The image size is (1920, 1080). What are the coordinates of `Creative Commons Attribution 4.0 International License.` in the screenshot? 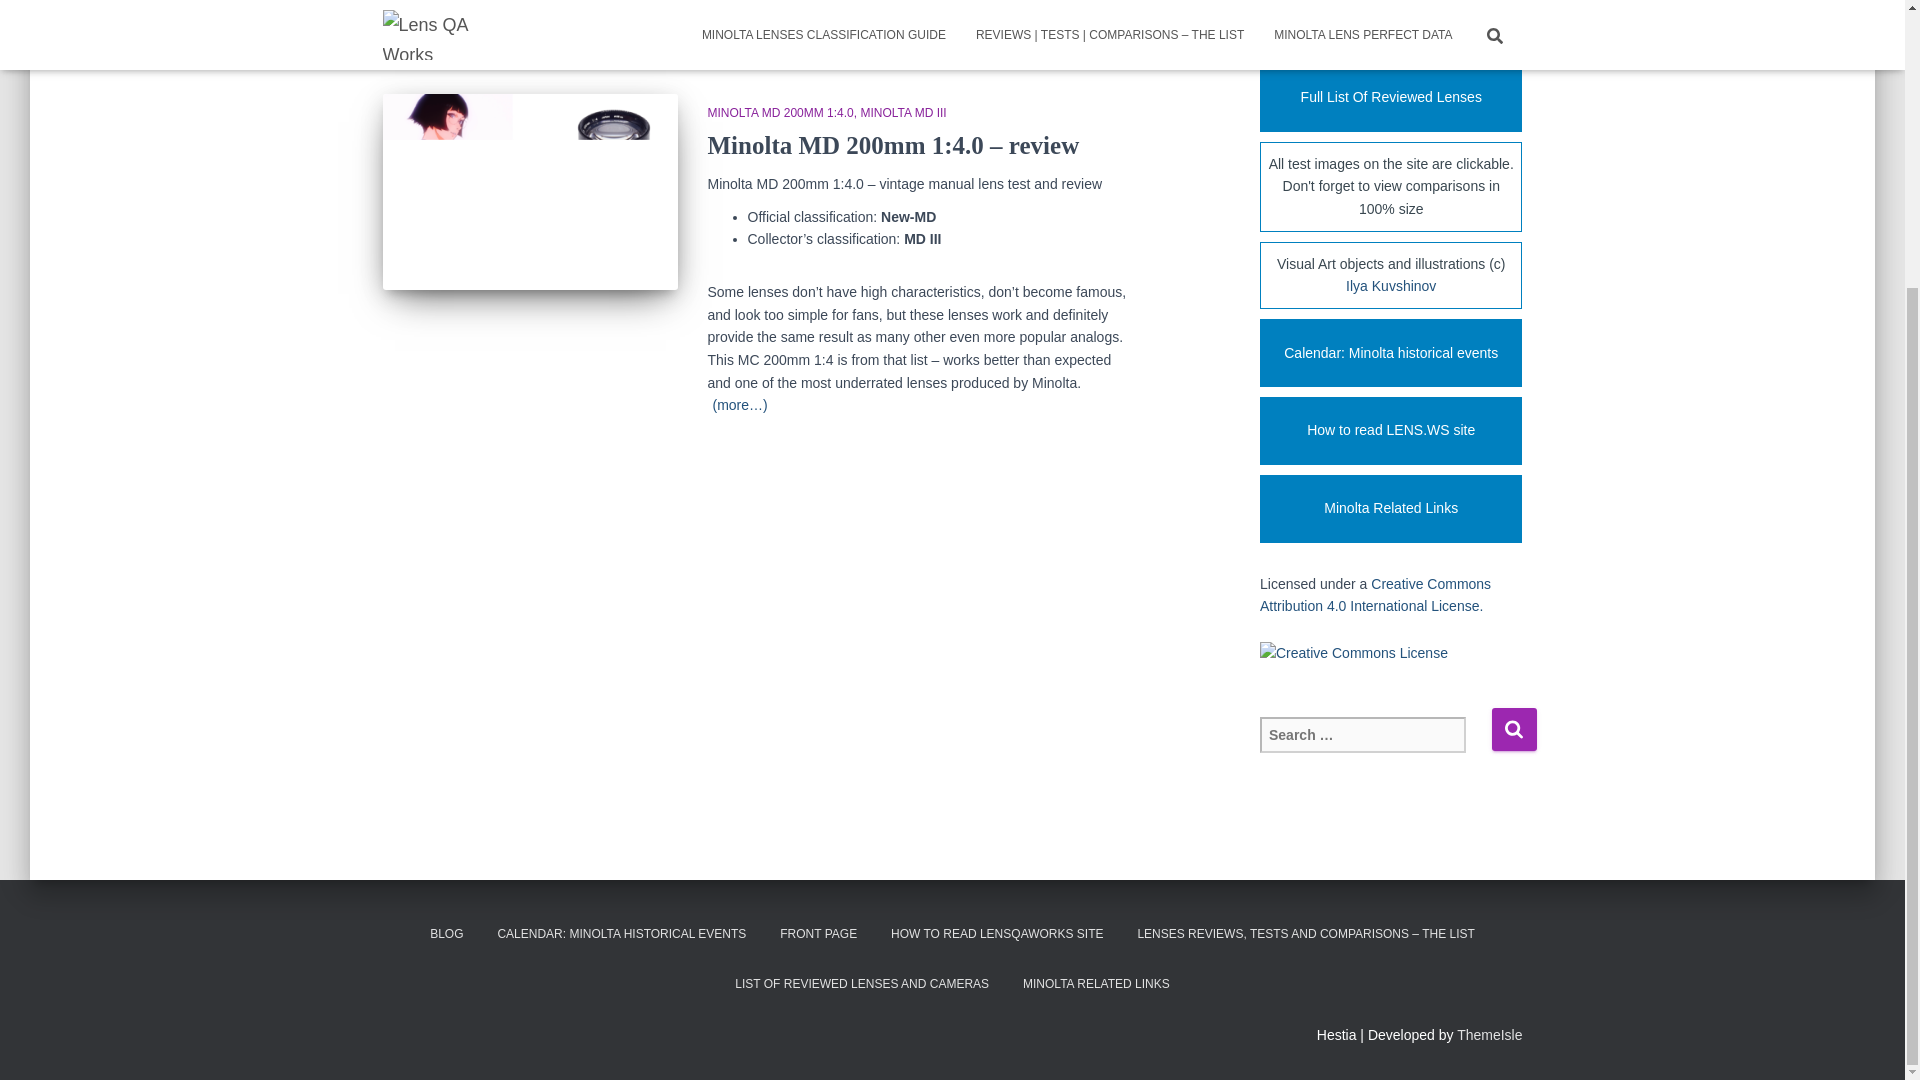 It's located at (1375, 594).